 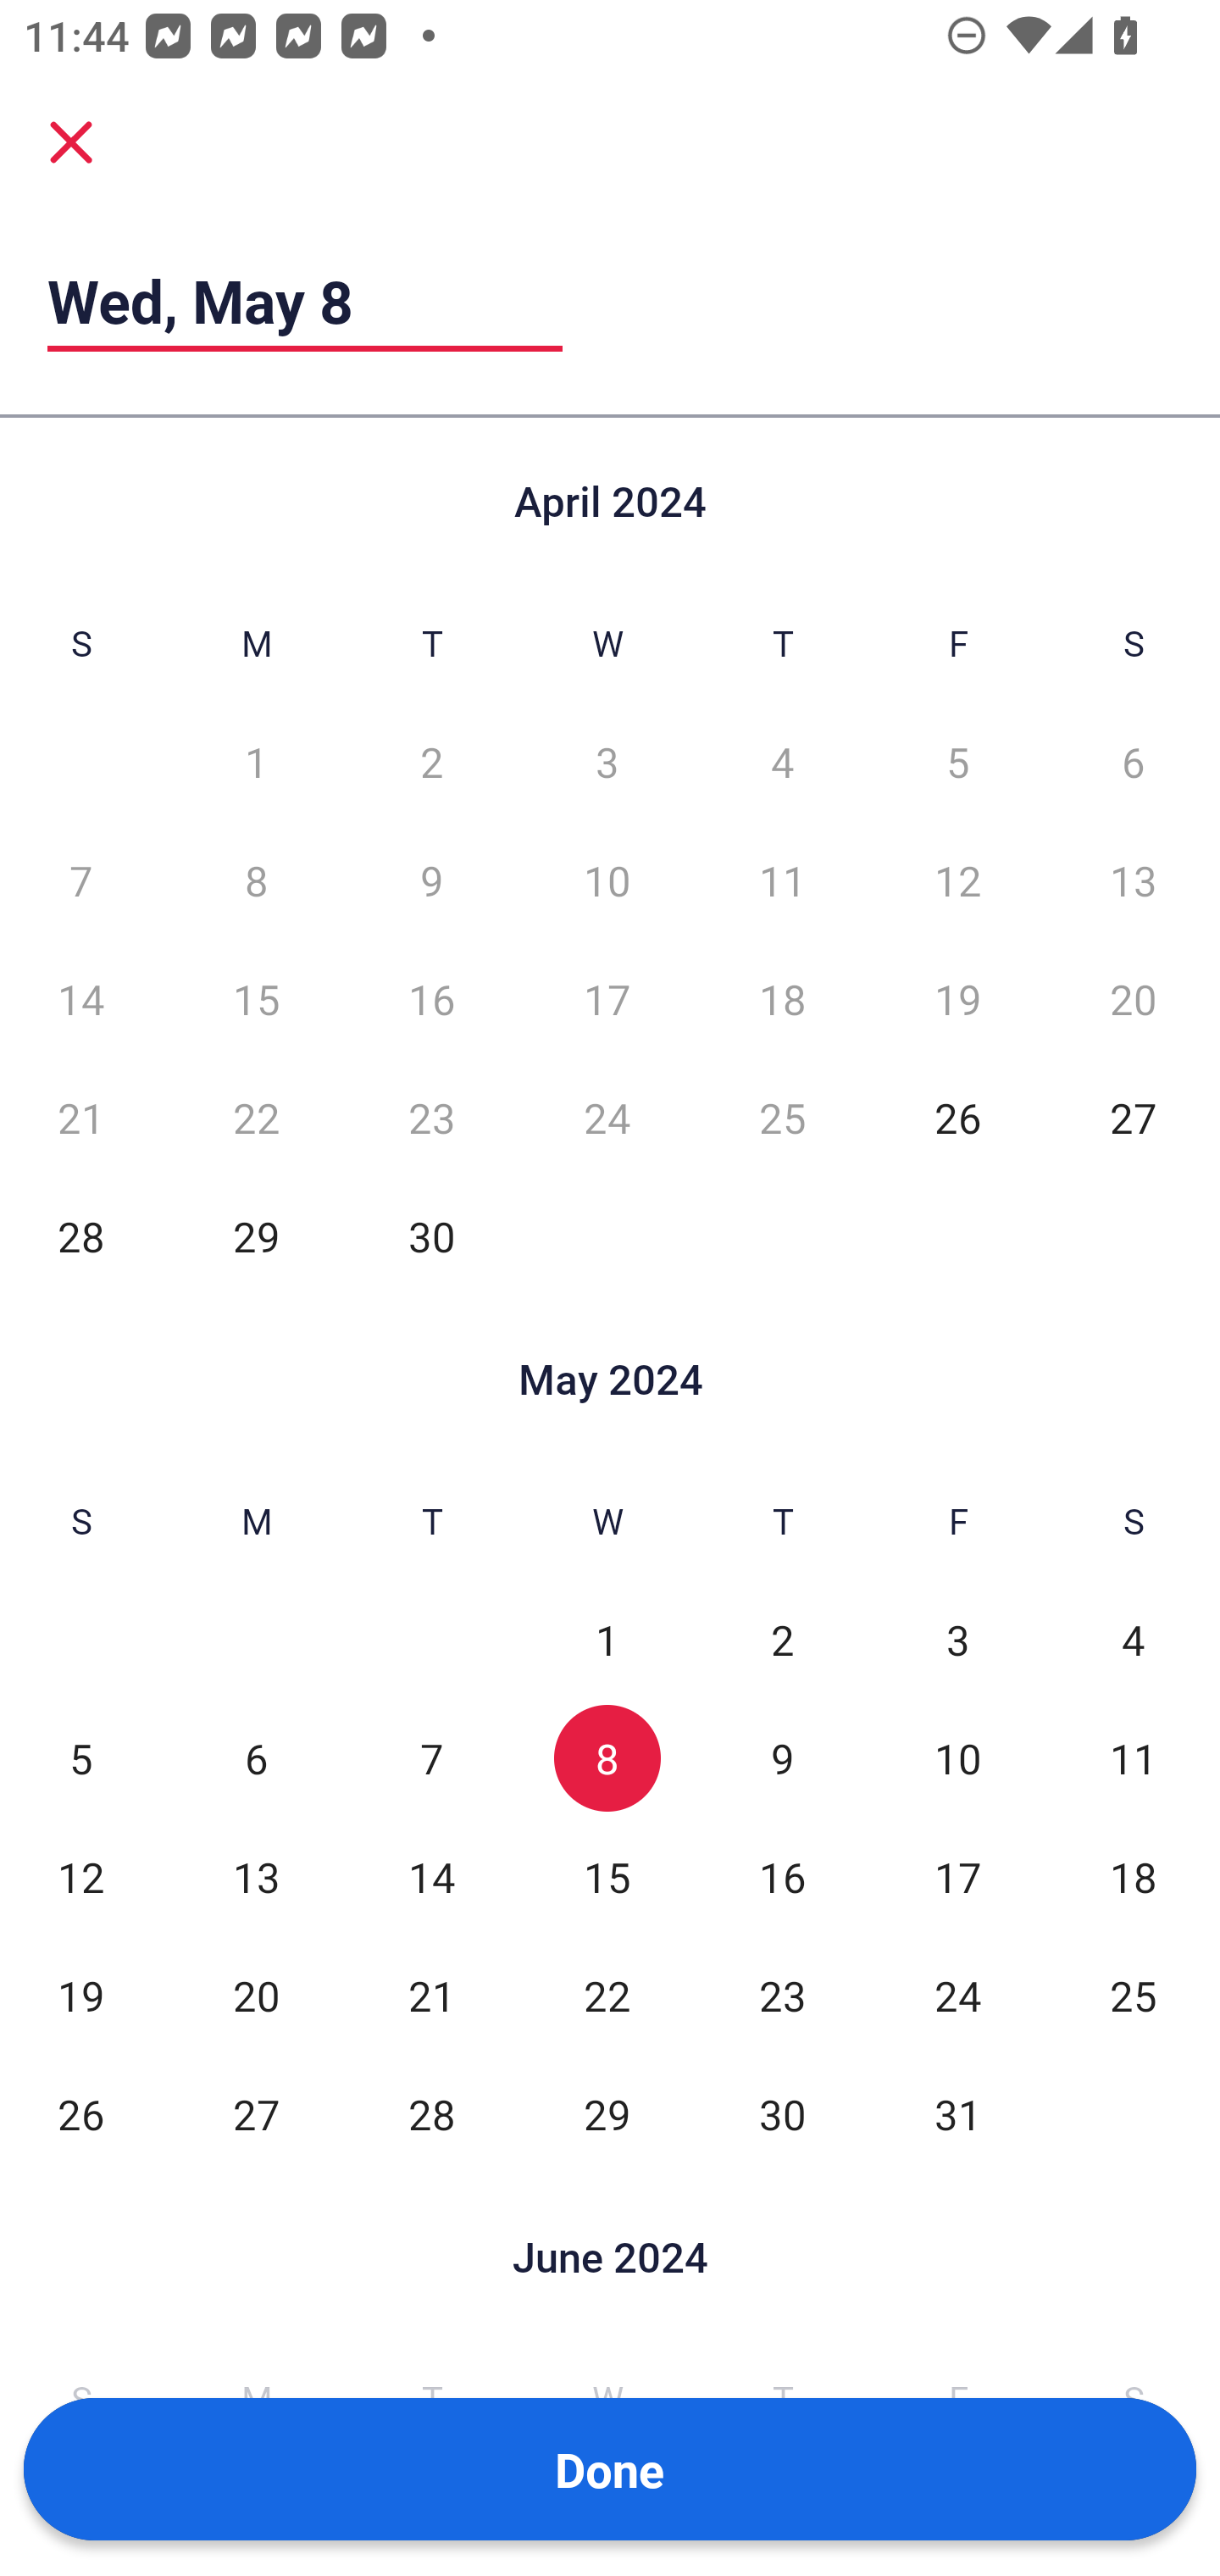 I want to click on 7 Sun, Apr 7, Not Selected, so click(x=80, y=880).